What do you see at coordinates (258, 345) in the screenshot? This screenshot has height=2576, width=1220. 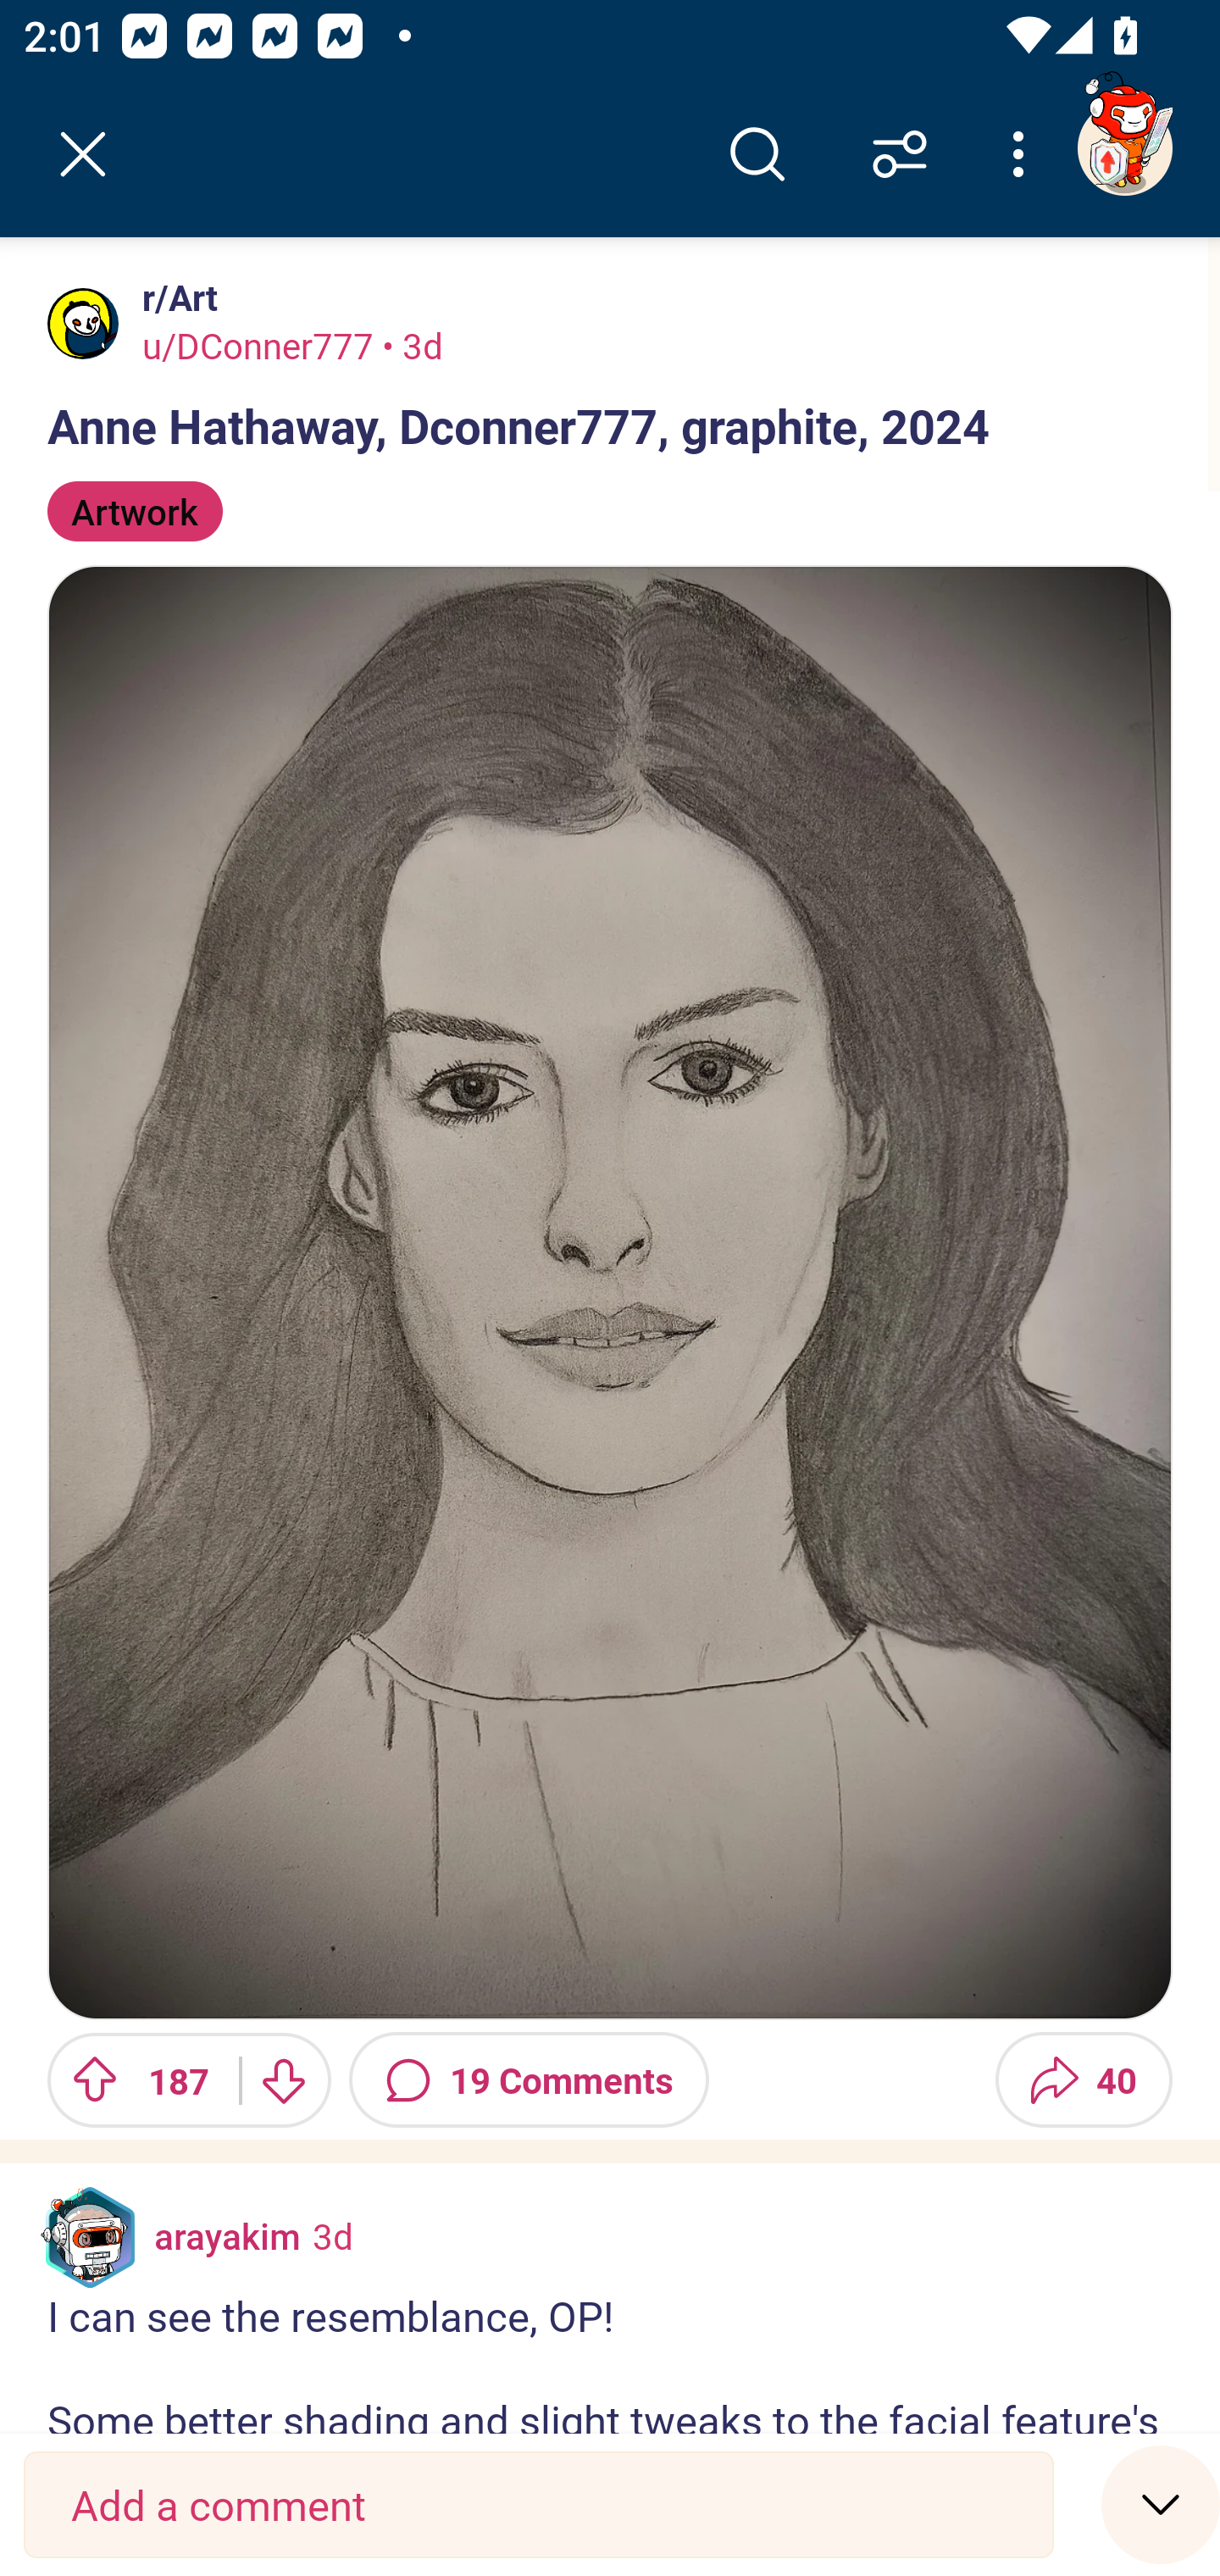 I see `u/DConner777` at bounding box center [258, 345].